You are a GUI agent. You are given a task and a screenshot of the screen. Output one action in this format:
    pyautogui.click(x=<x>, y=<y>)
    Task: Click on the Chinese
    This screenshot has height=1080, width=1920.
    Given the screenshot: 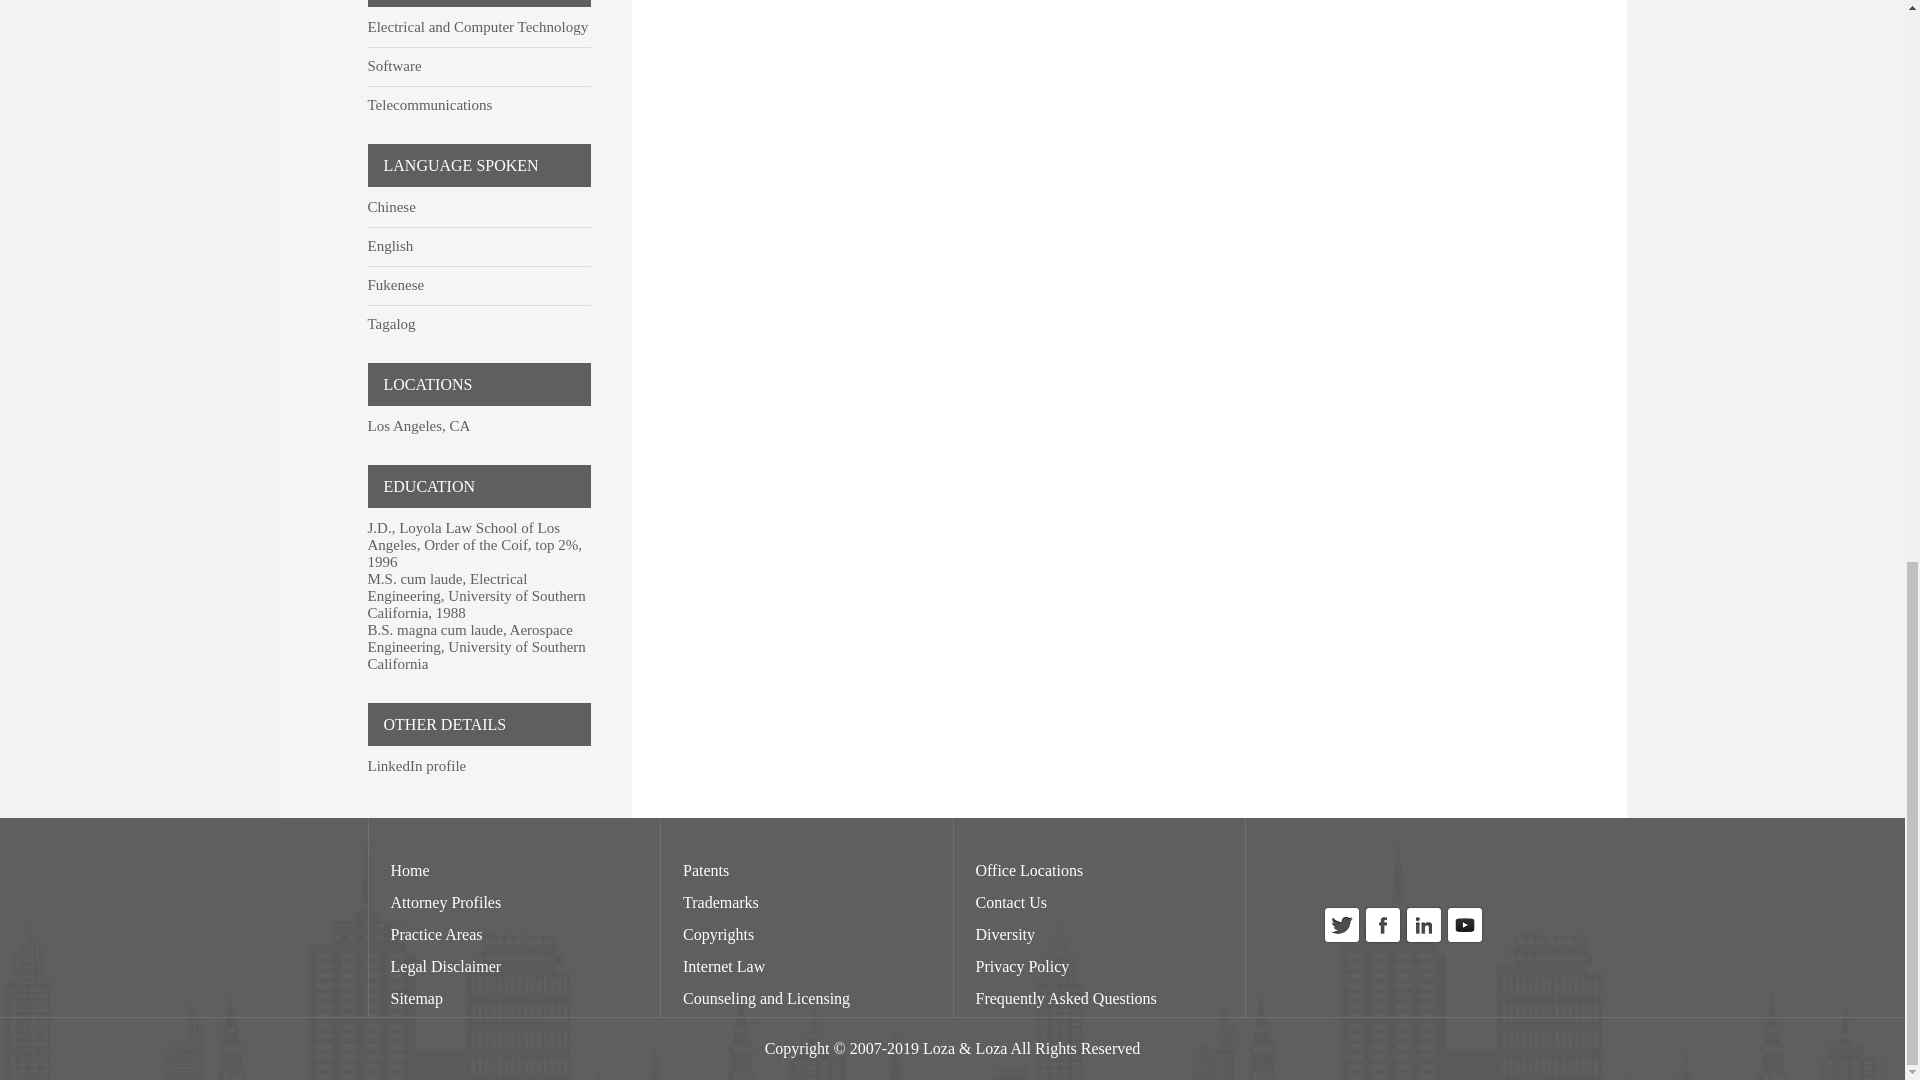 What is the action you would take?
    pyautogui.click(x=392, y=206)
    